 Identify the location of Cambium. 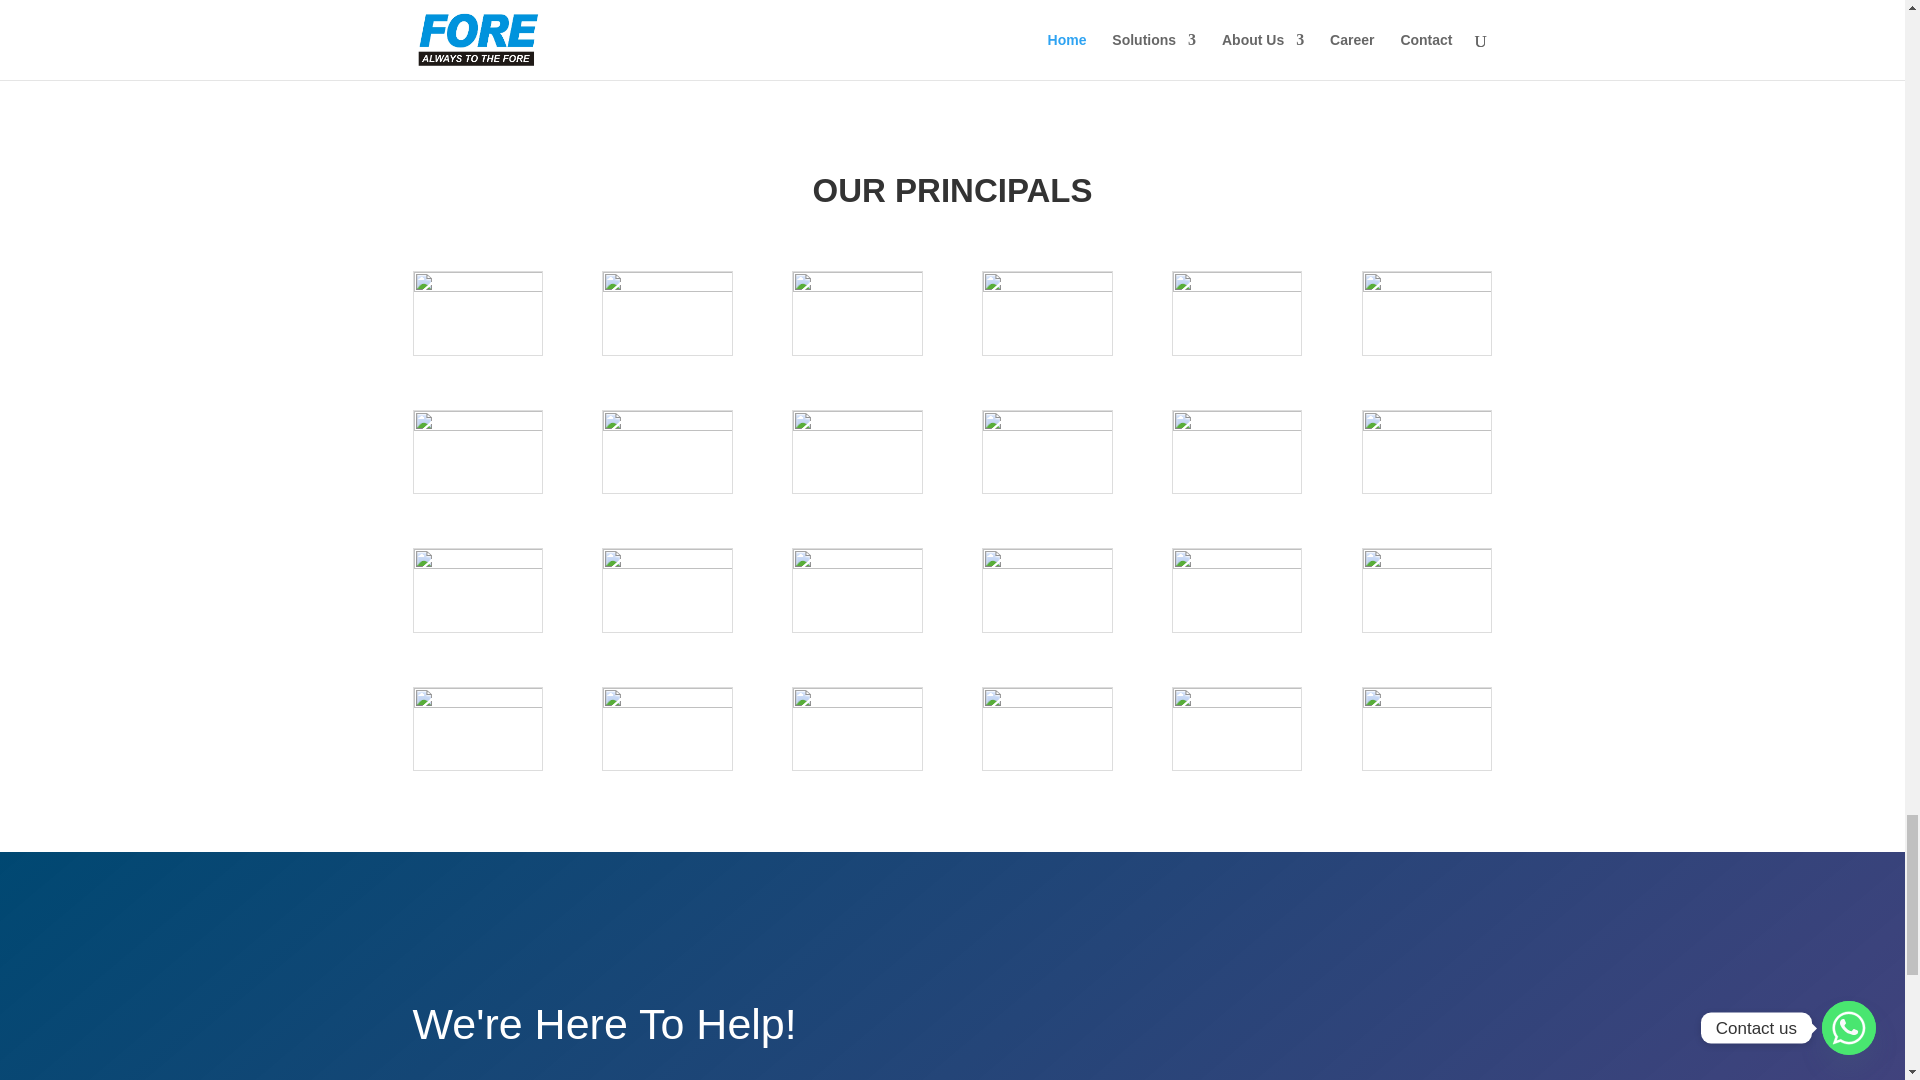
(1237, 314).